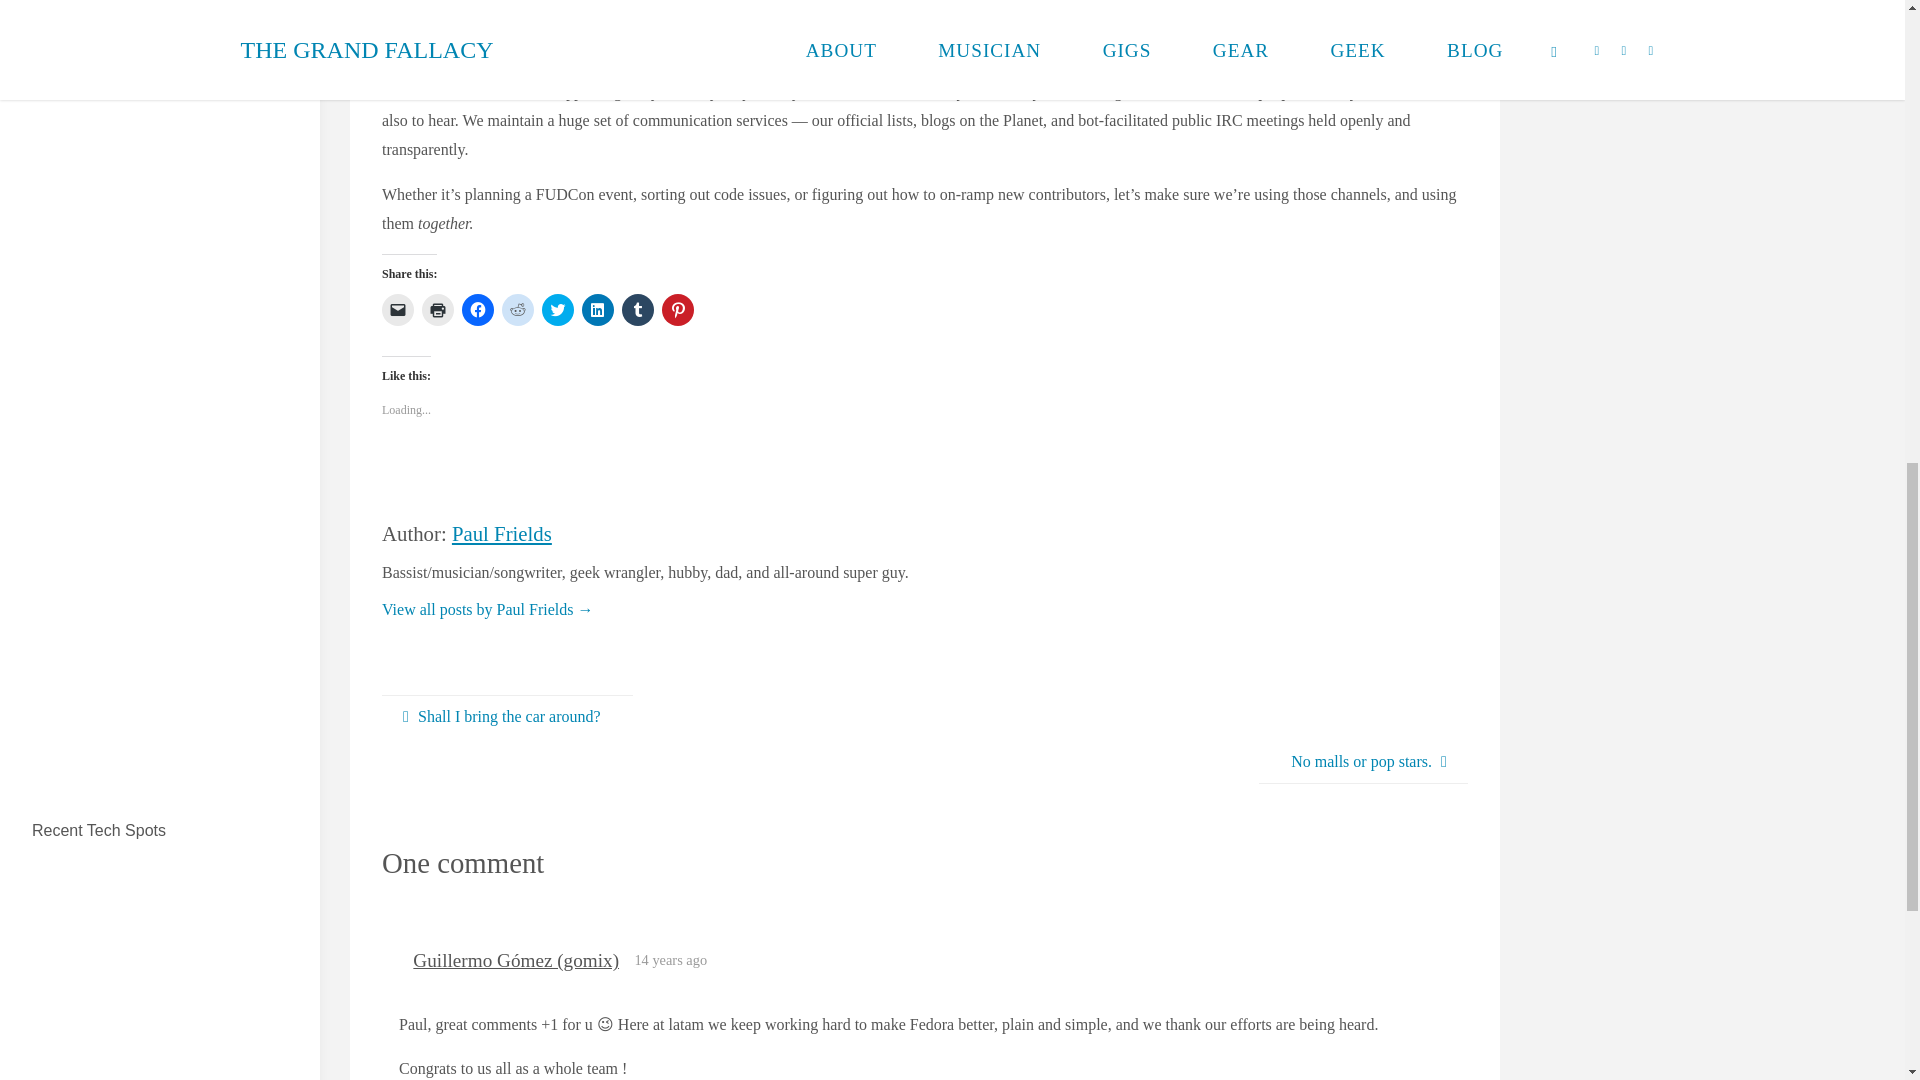  I want to click on Click to share on Pinterest, so click(678, 310).